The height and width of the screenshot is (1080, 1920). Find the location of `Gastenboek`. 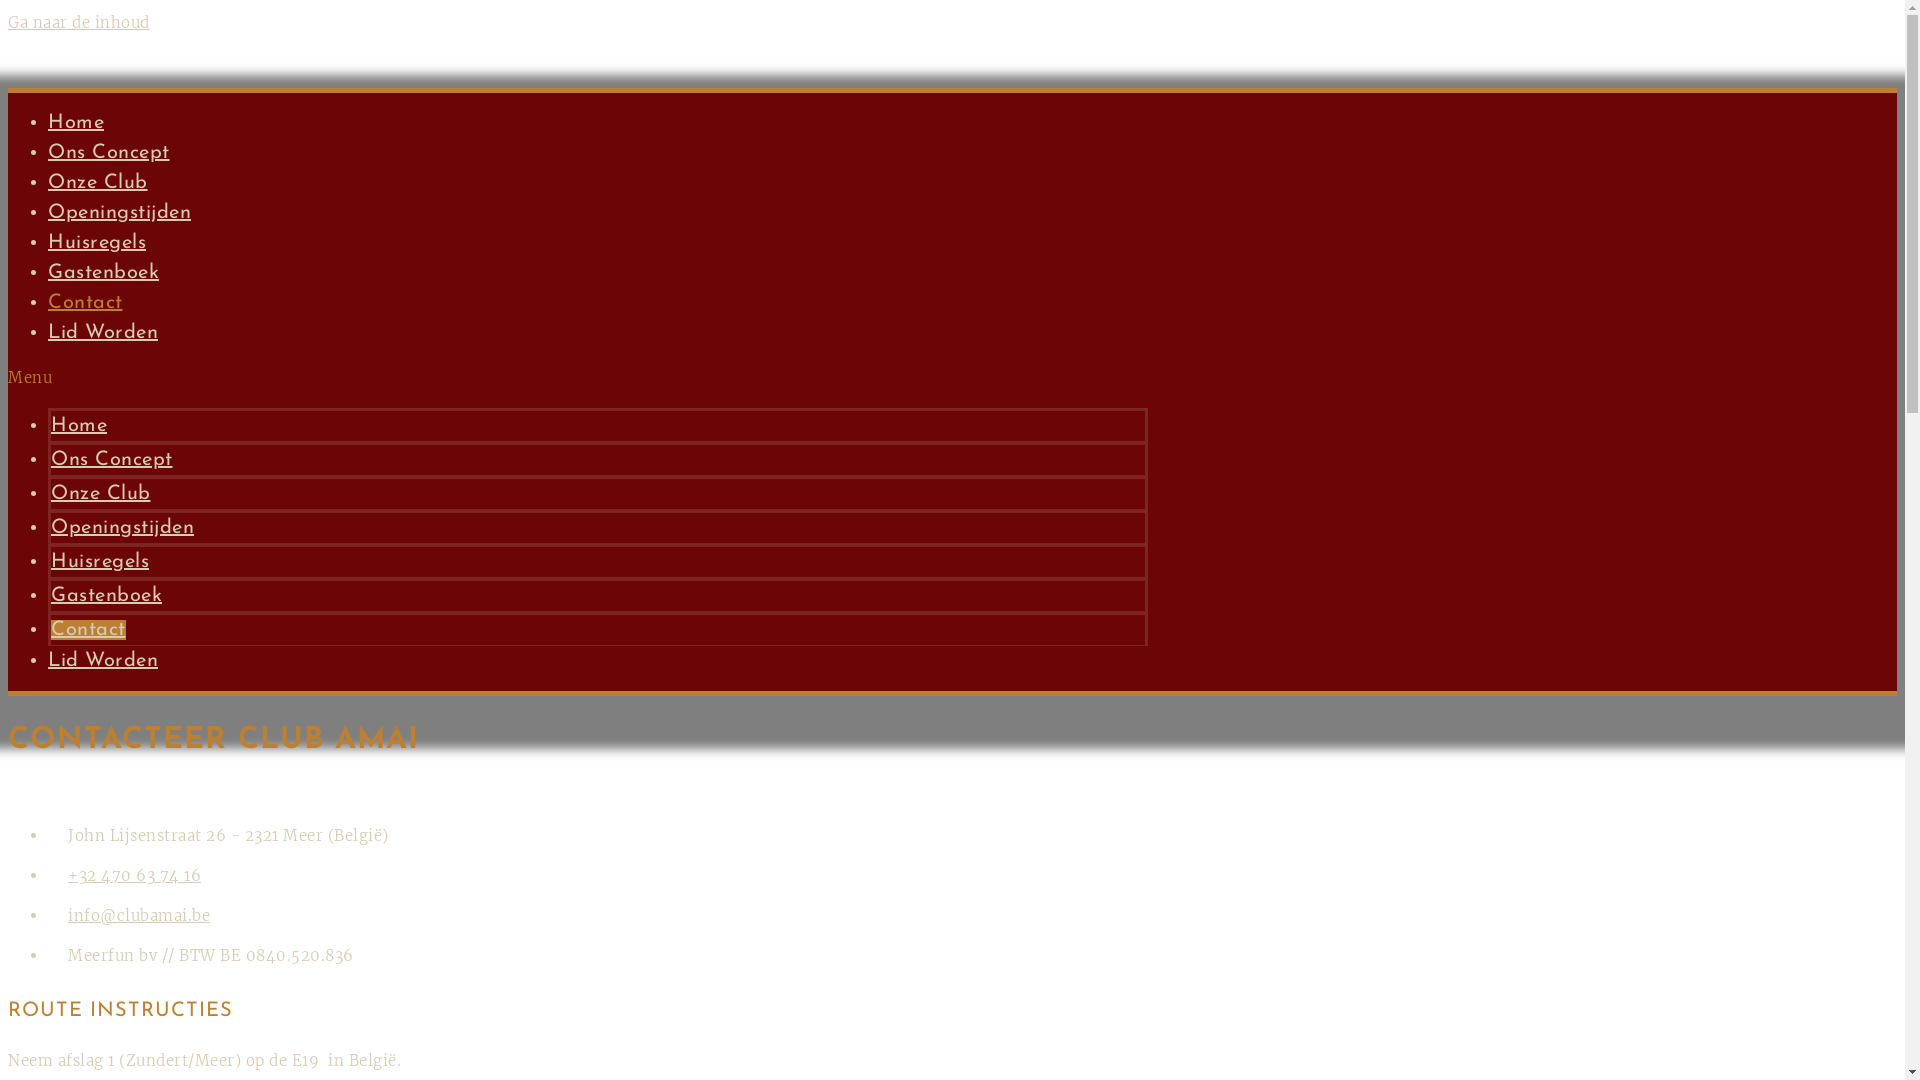

Gastenboek is located at coordinates (104, 273).